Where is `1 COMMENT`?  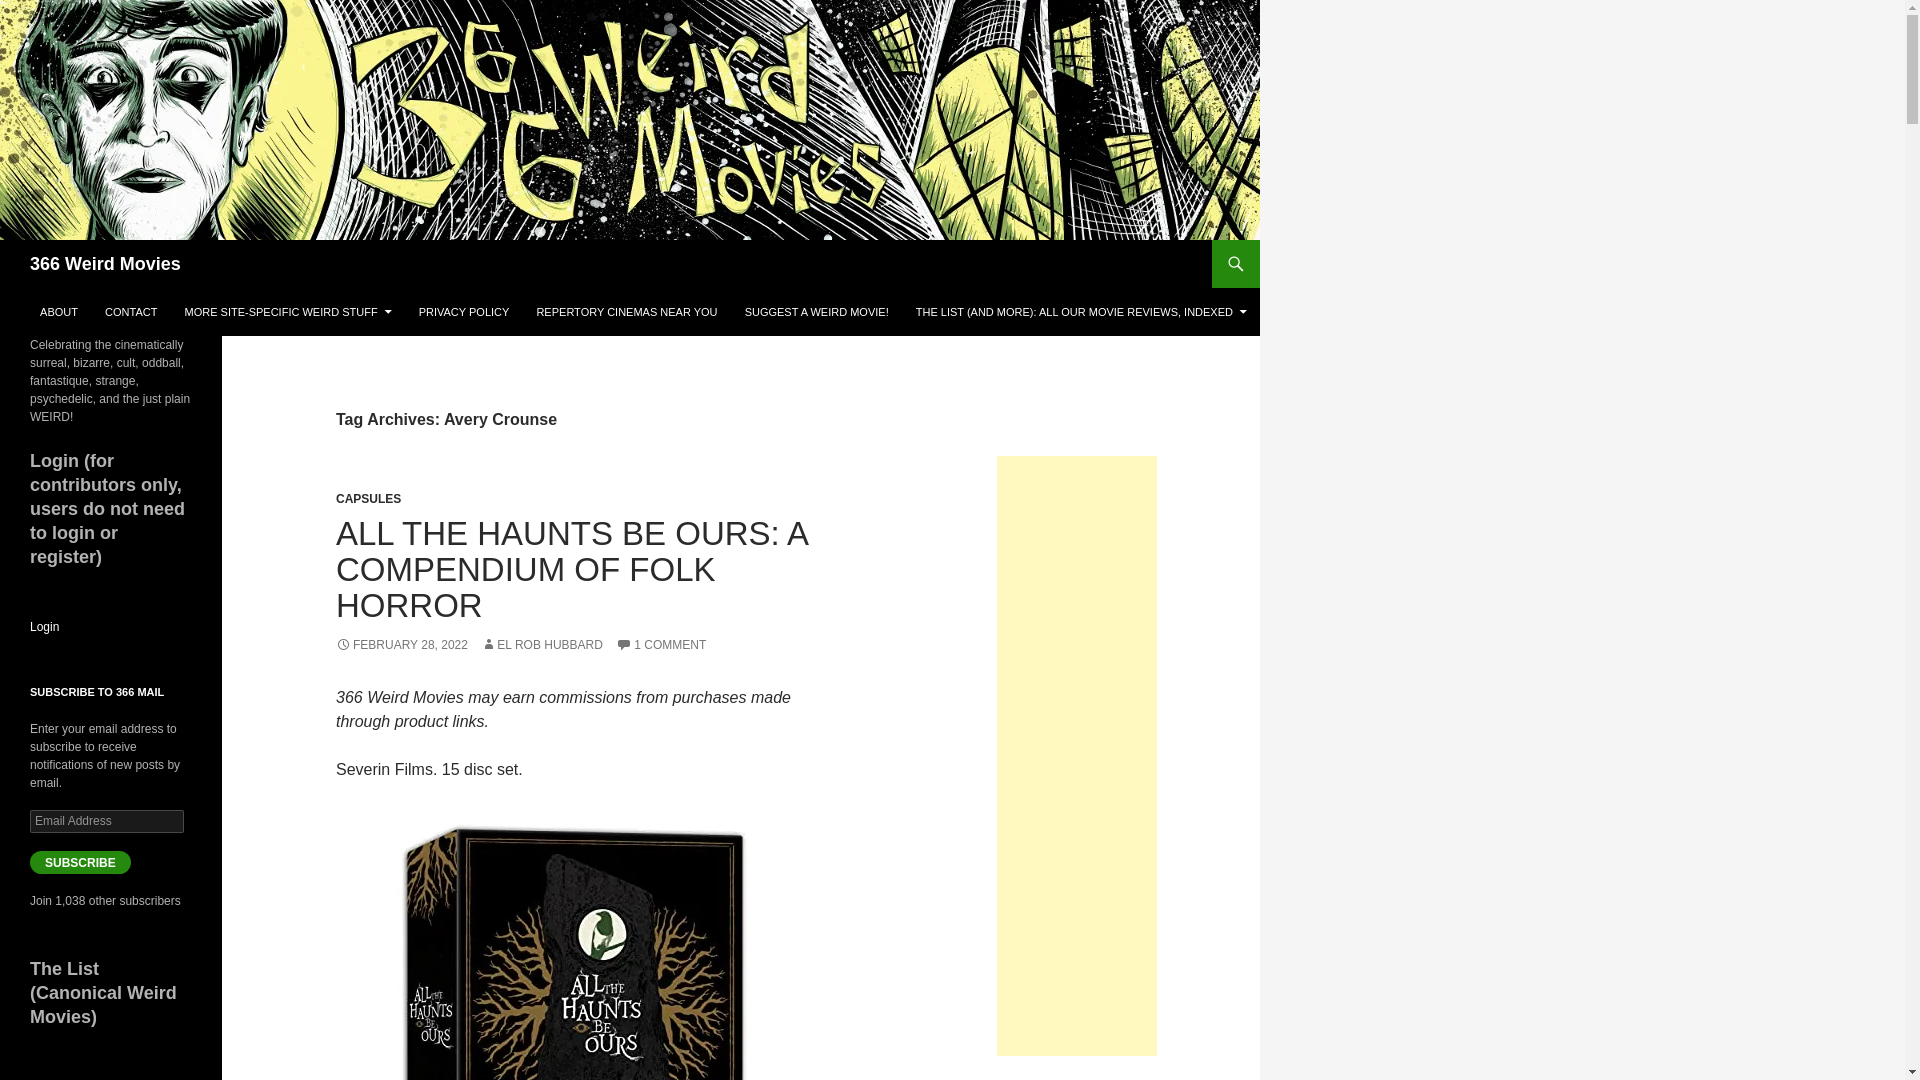 1 COMMENT is located at coordinates (661, 645).